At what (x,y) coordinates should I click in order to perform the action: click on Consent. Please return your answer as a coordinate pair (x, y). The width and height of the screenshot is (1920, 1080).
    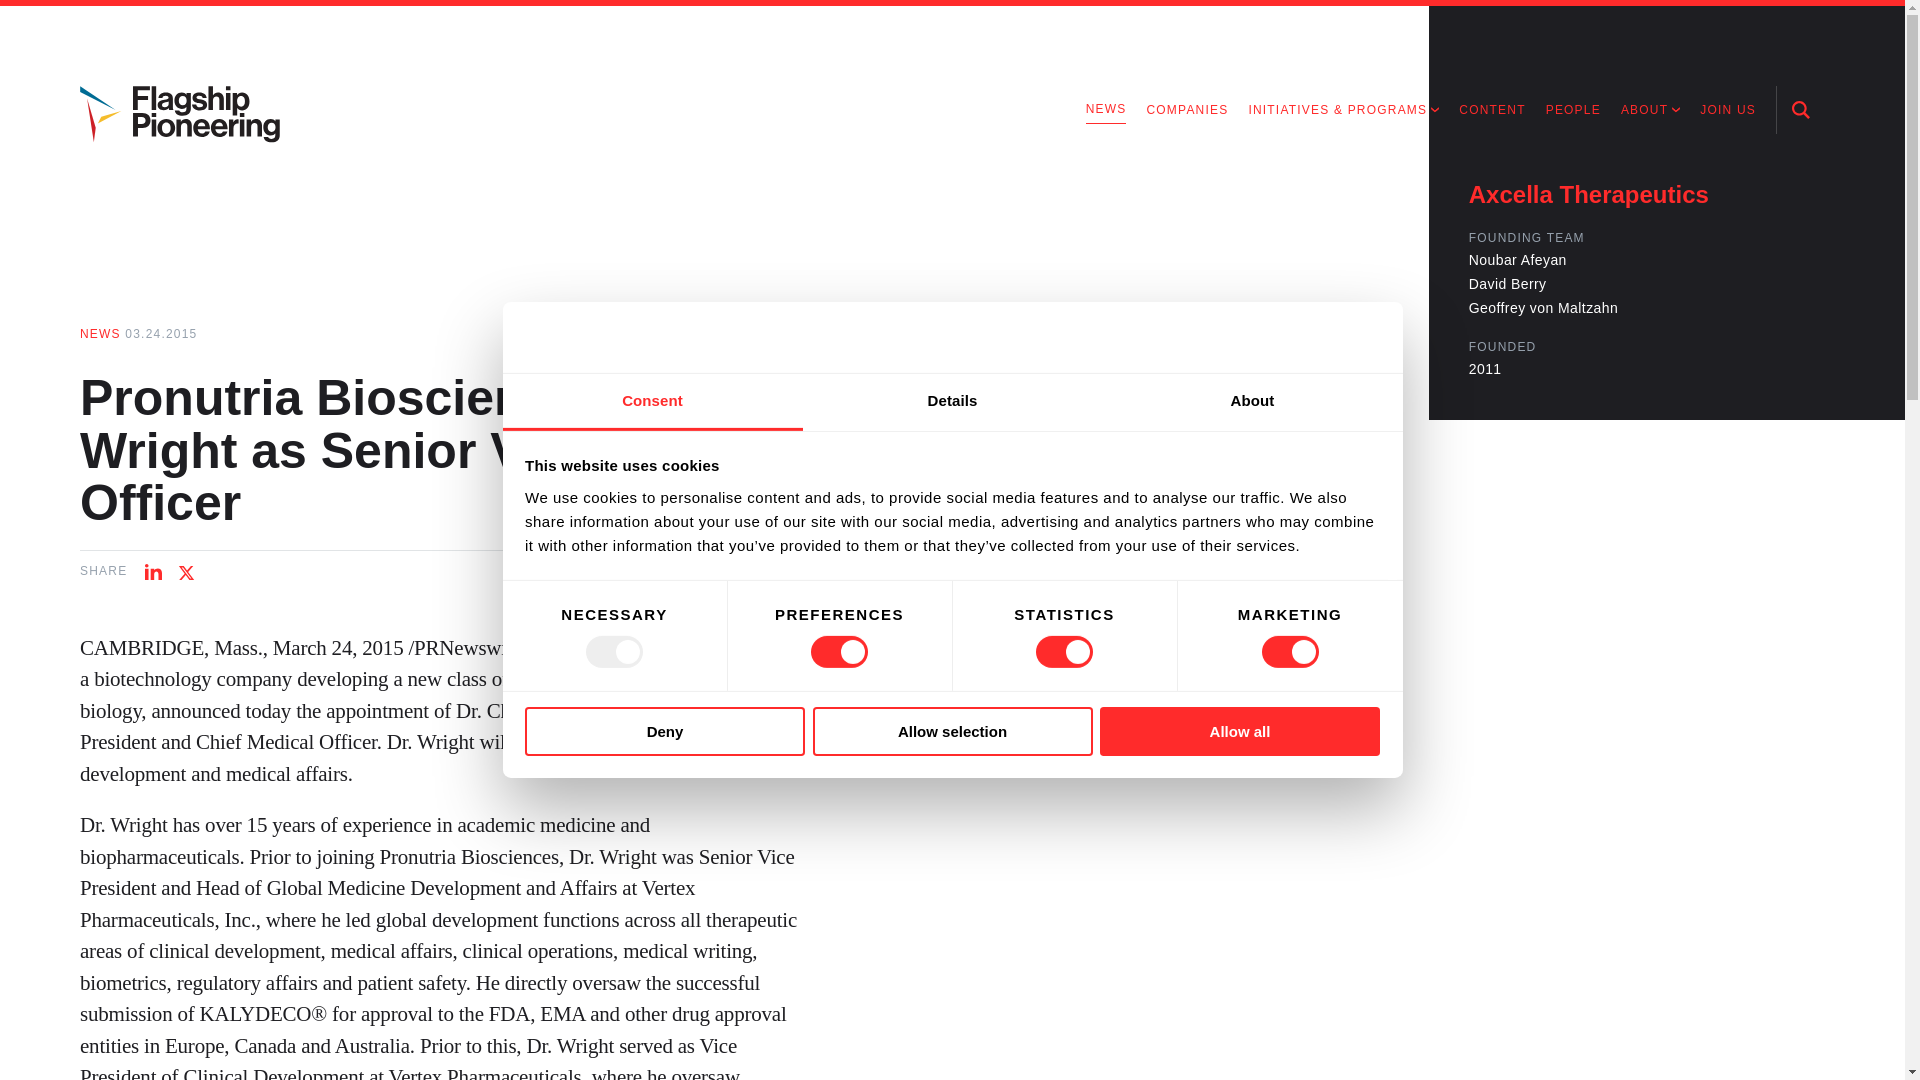
    Looking at the image, I should click on (652, 402).